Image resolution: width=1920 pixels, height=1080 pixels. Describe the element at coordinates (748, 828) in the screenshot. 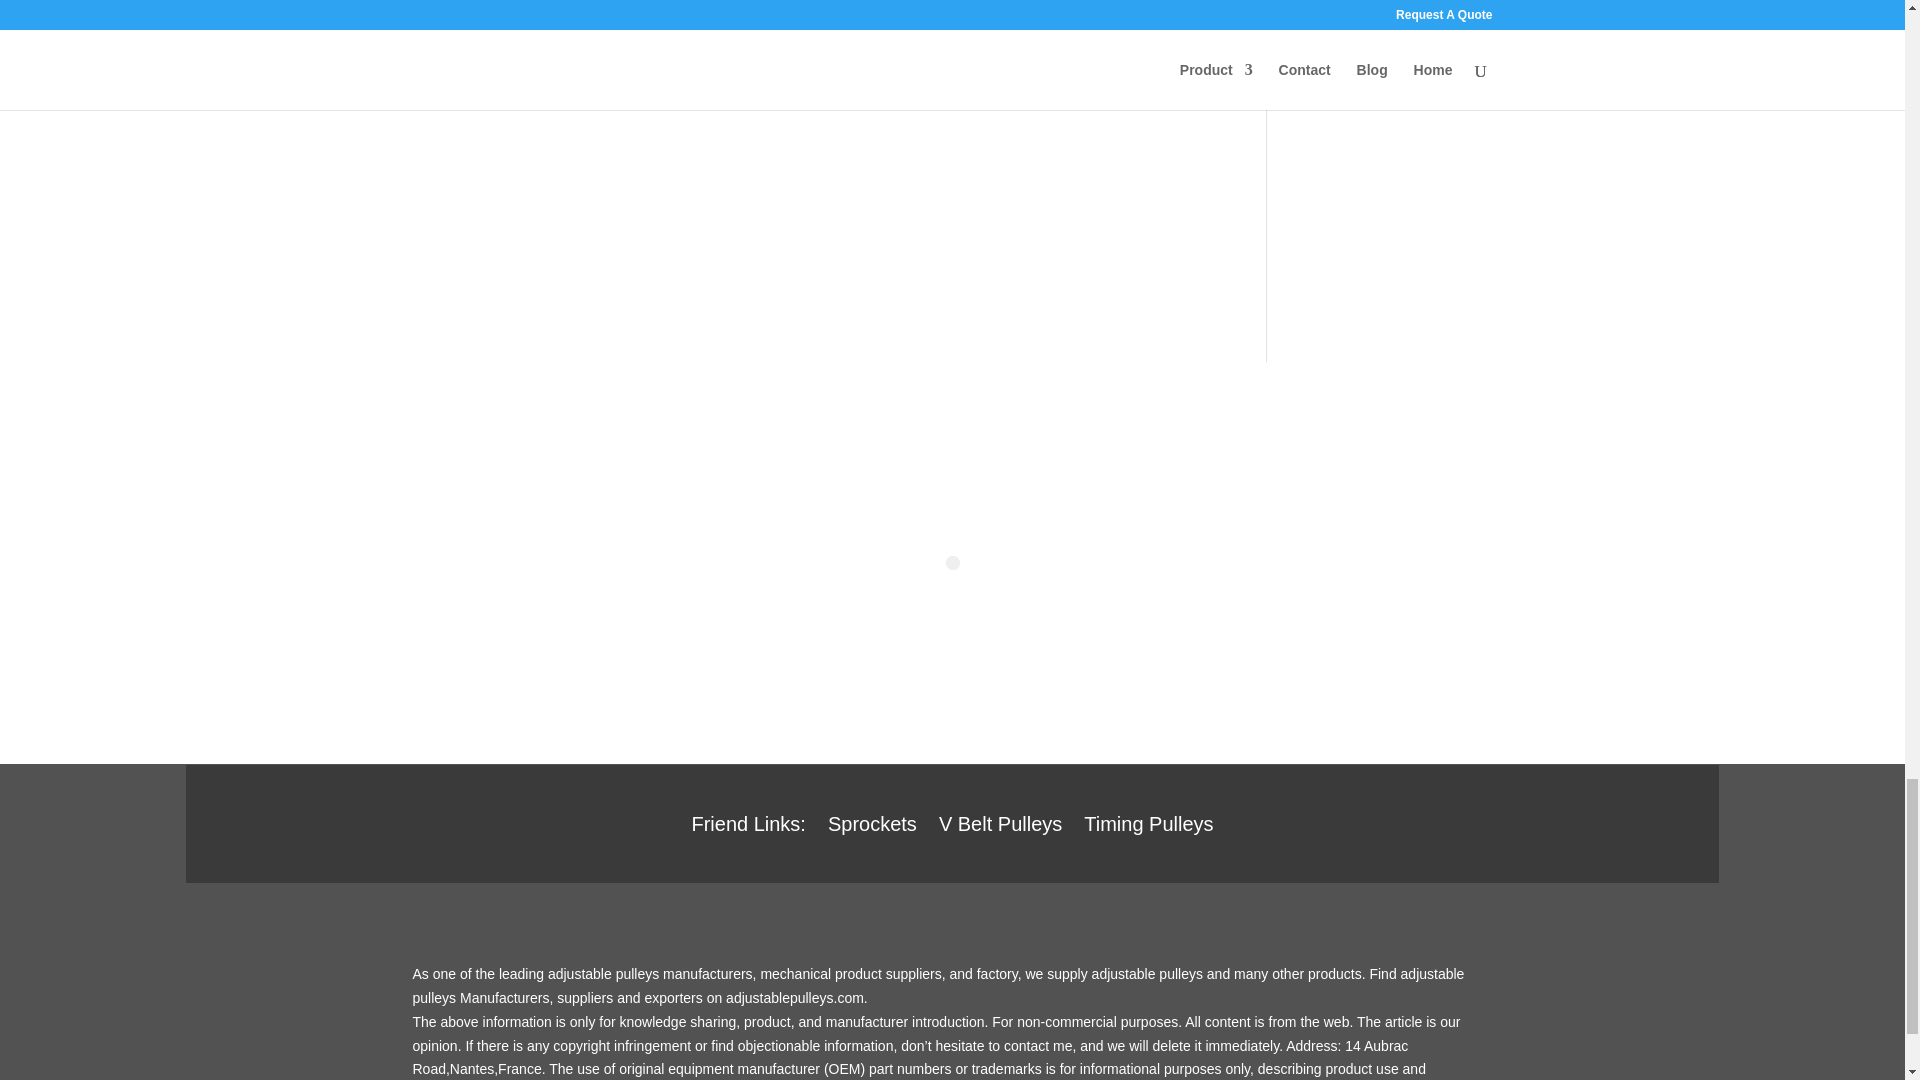

I see `Friend Links:` at that location.